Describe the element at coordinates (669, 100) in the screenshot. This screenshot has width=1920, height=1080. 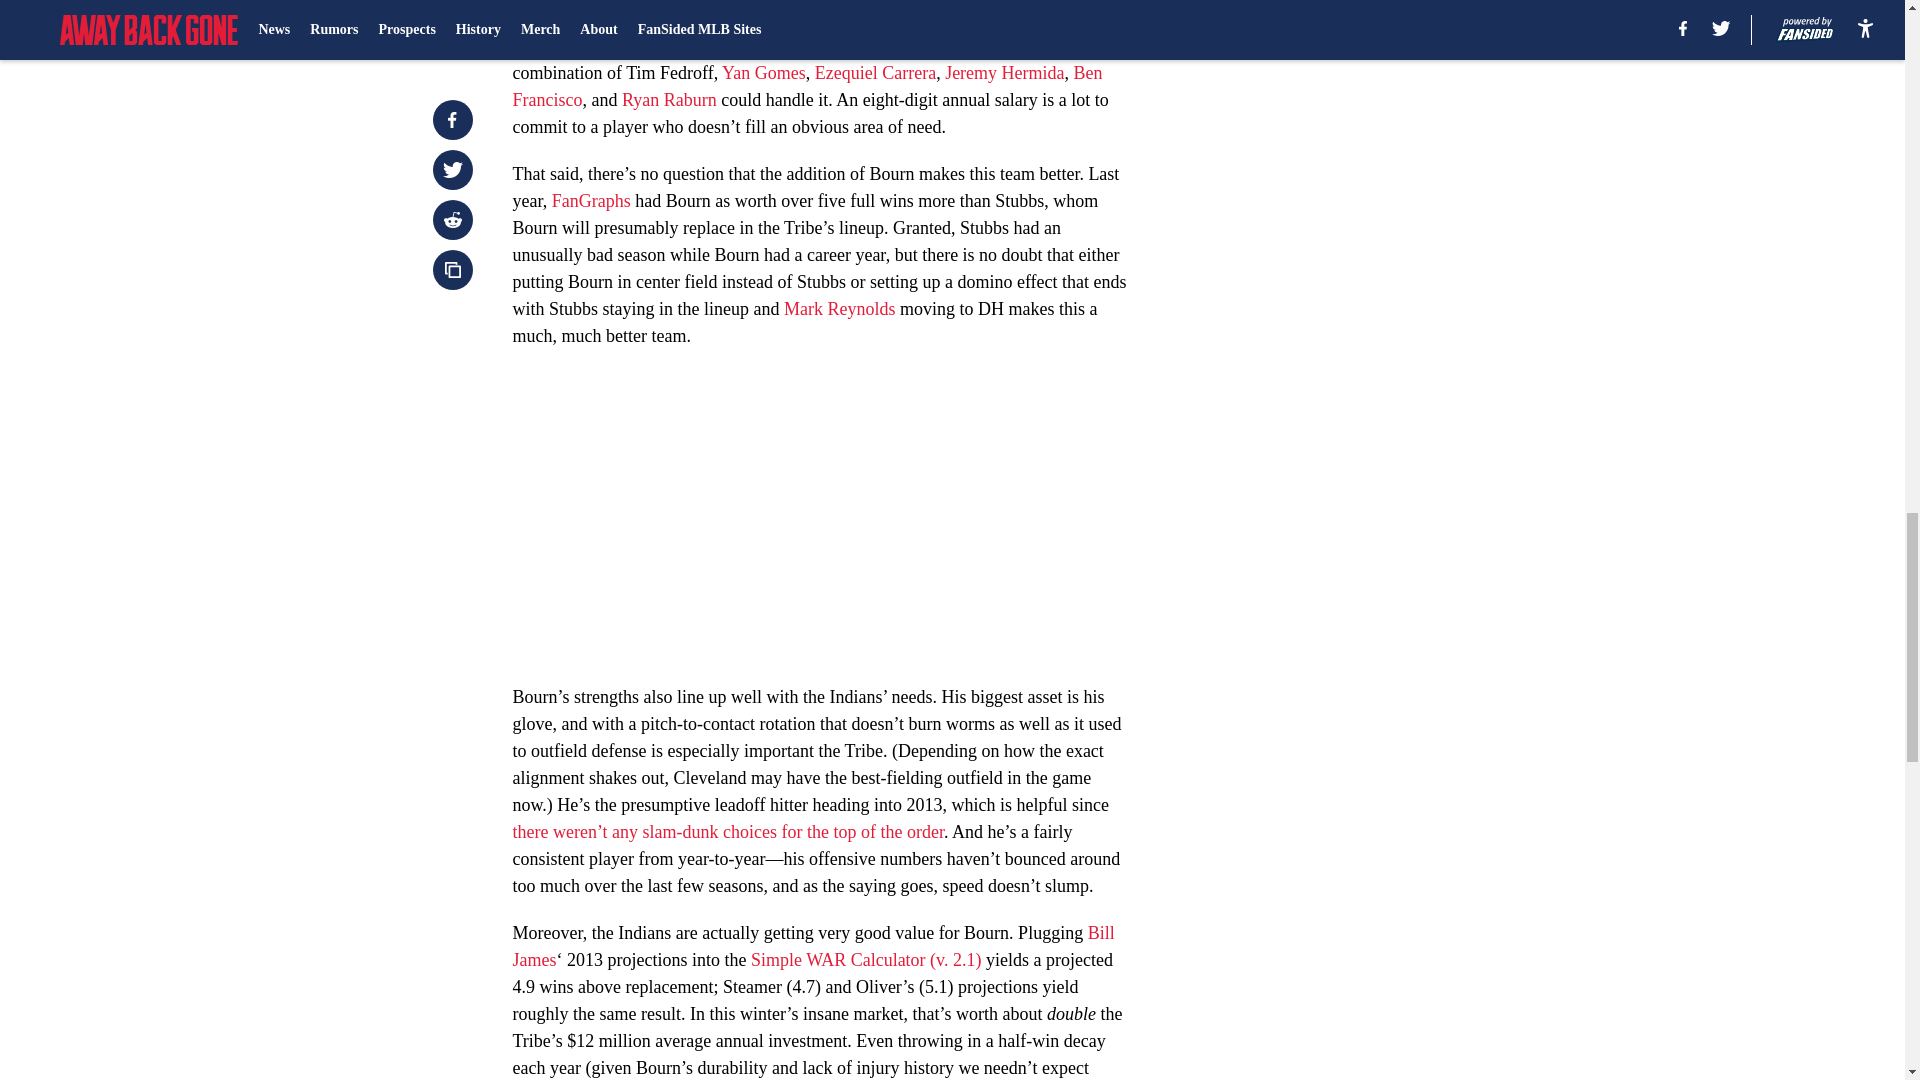
I see `Ryan Raburn` at that location.